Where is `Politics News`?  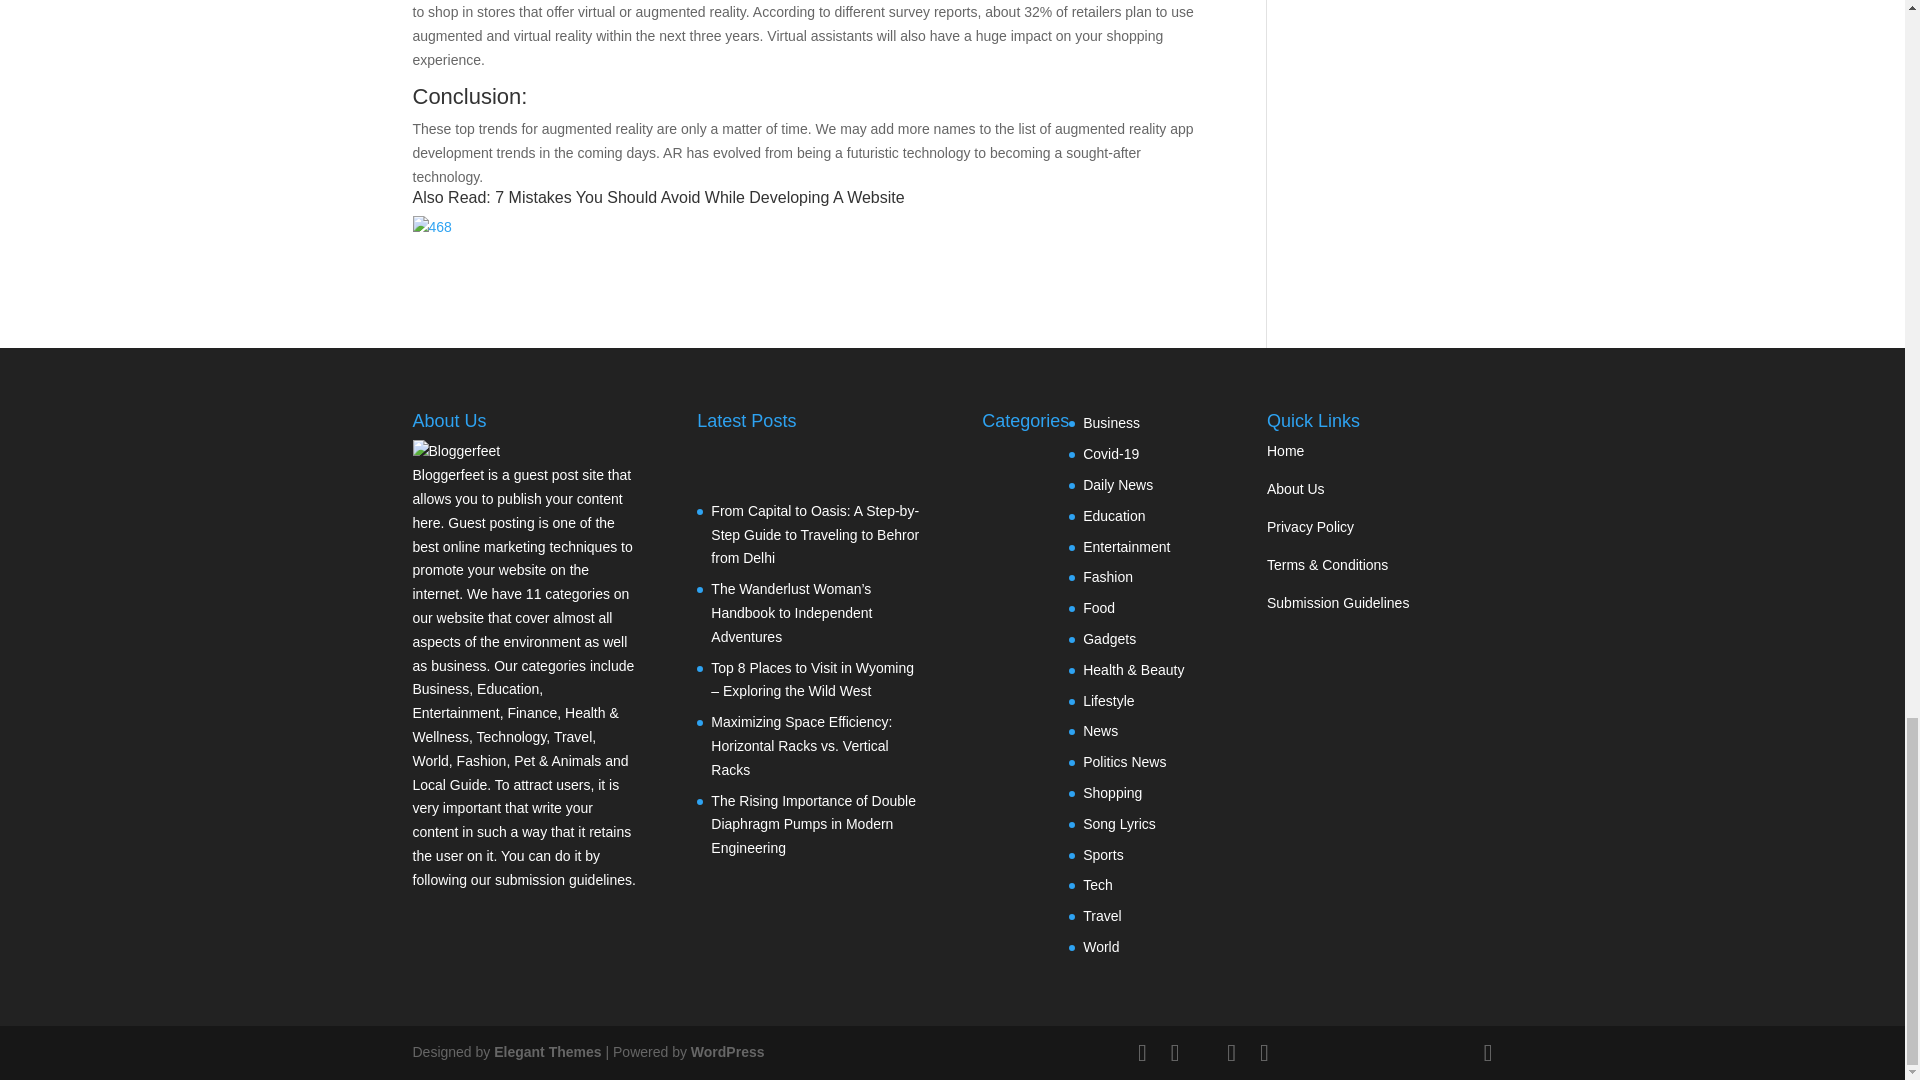 Politics News is located at coordinates (1124, 762).